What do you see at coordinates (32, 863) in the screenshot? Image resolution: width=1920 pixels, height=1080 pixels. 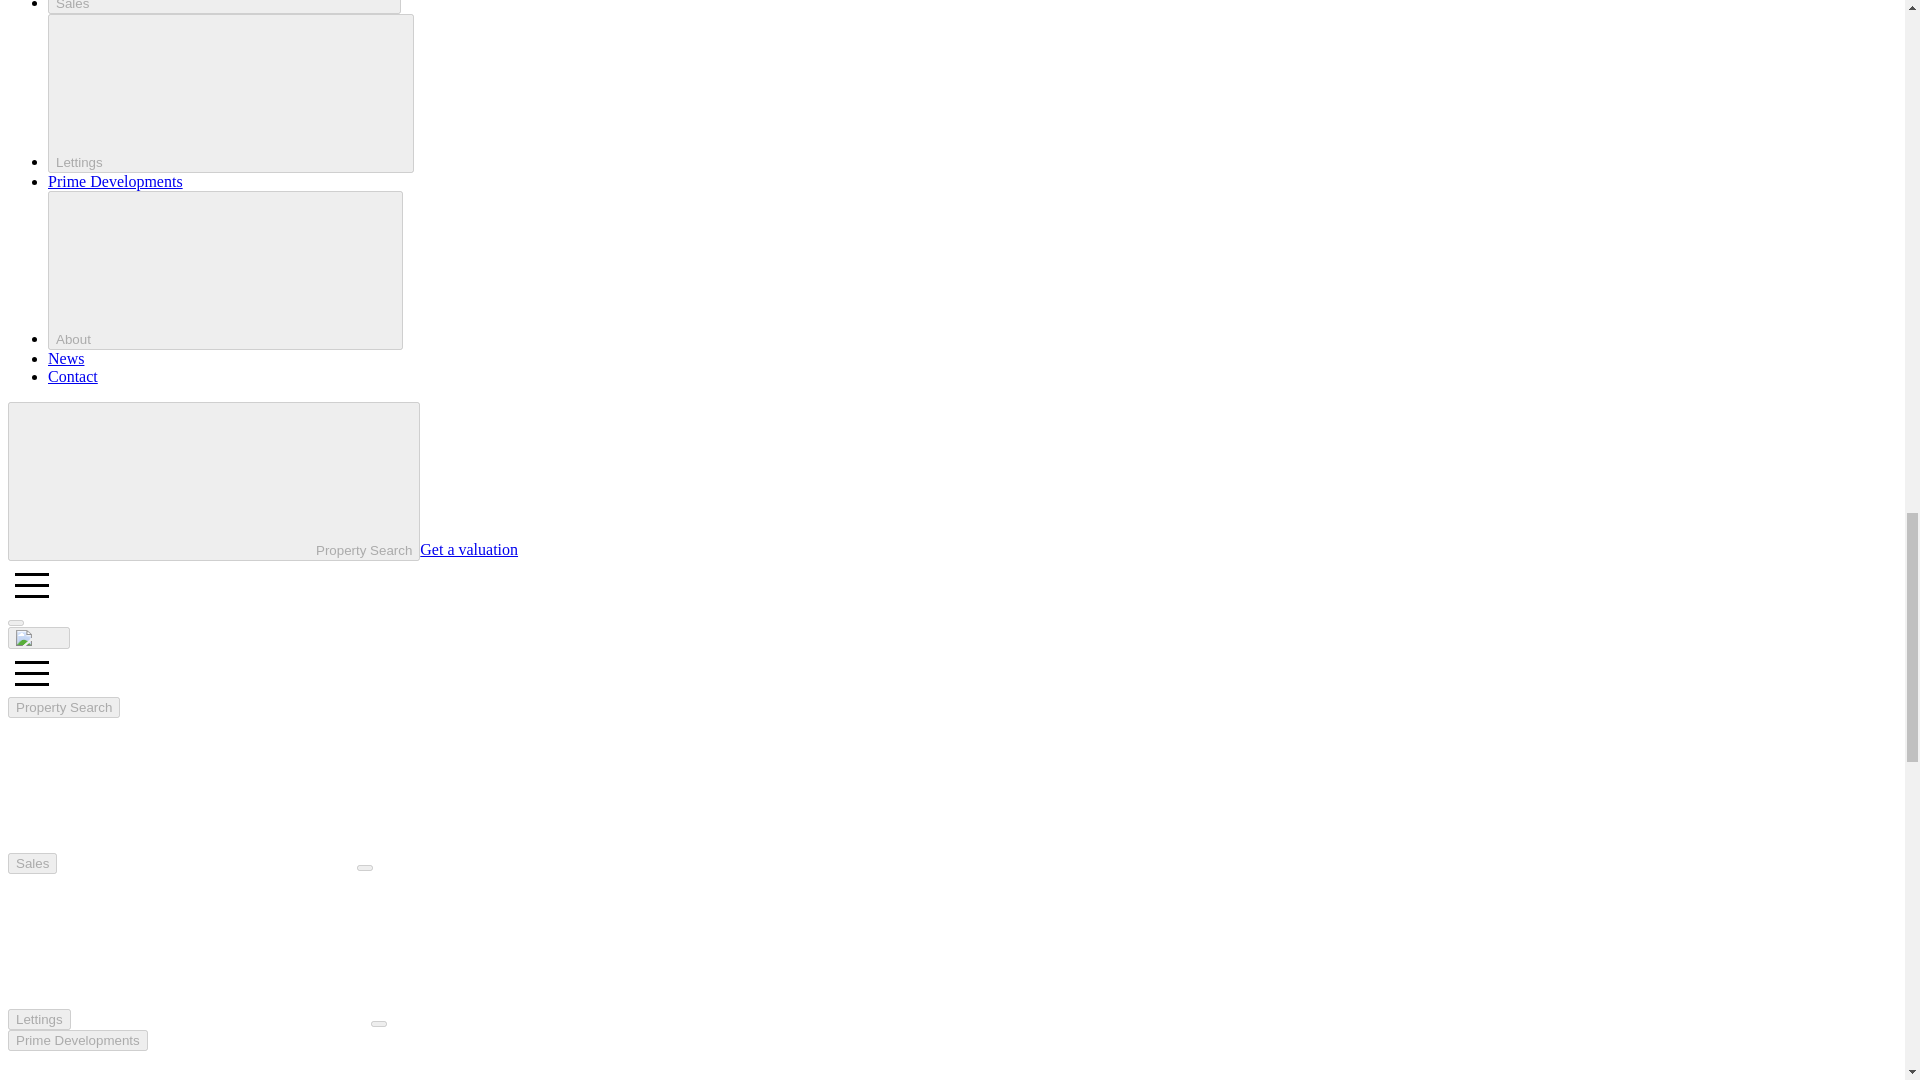 I see `Sales` at bounding box center [32, 863].